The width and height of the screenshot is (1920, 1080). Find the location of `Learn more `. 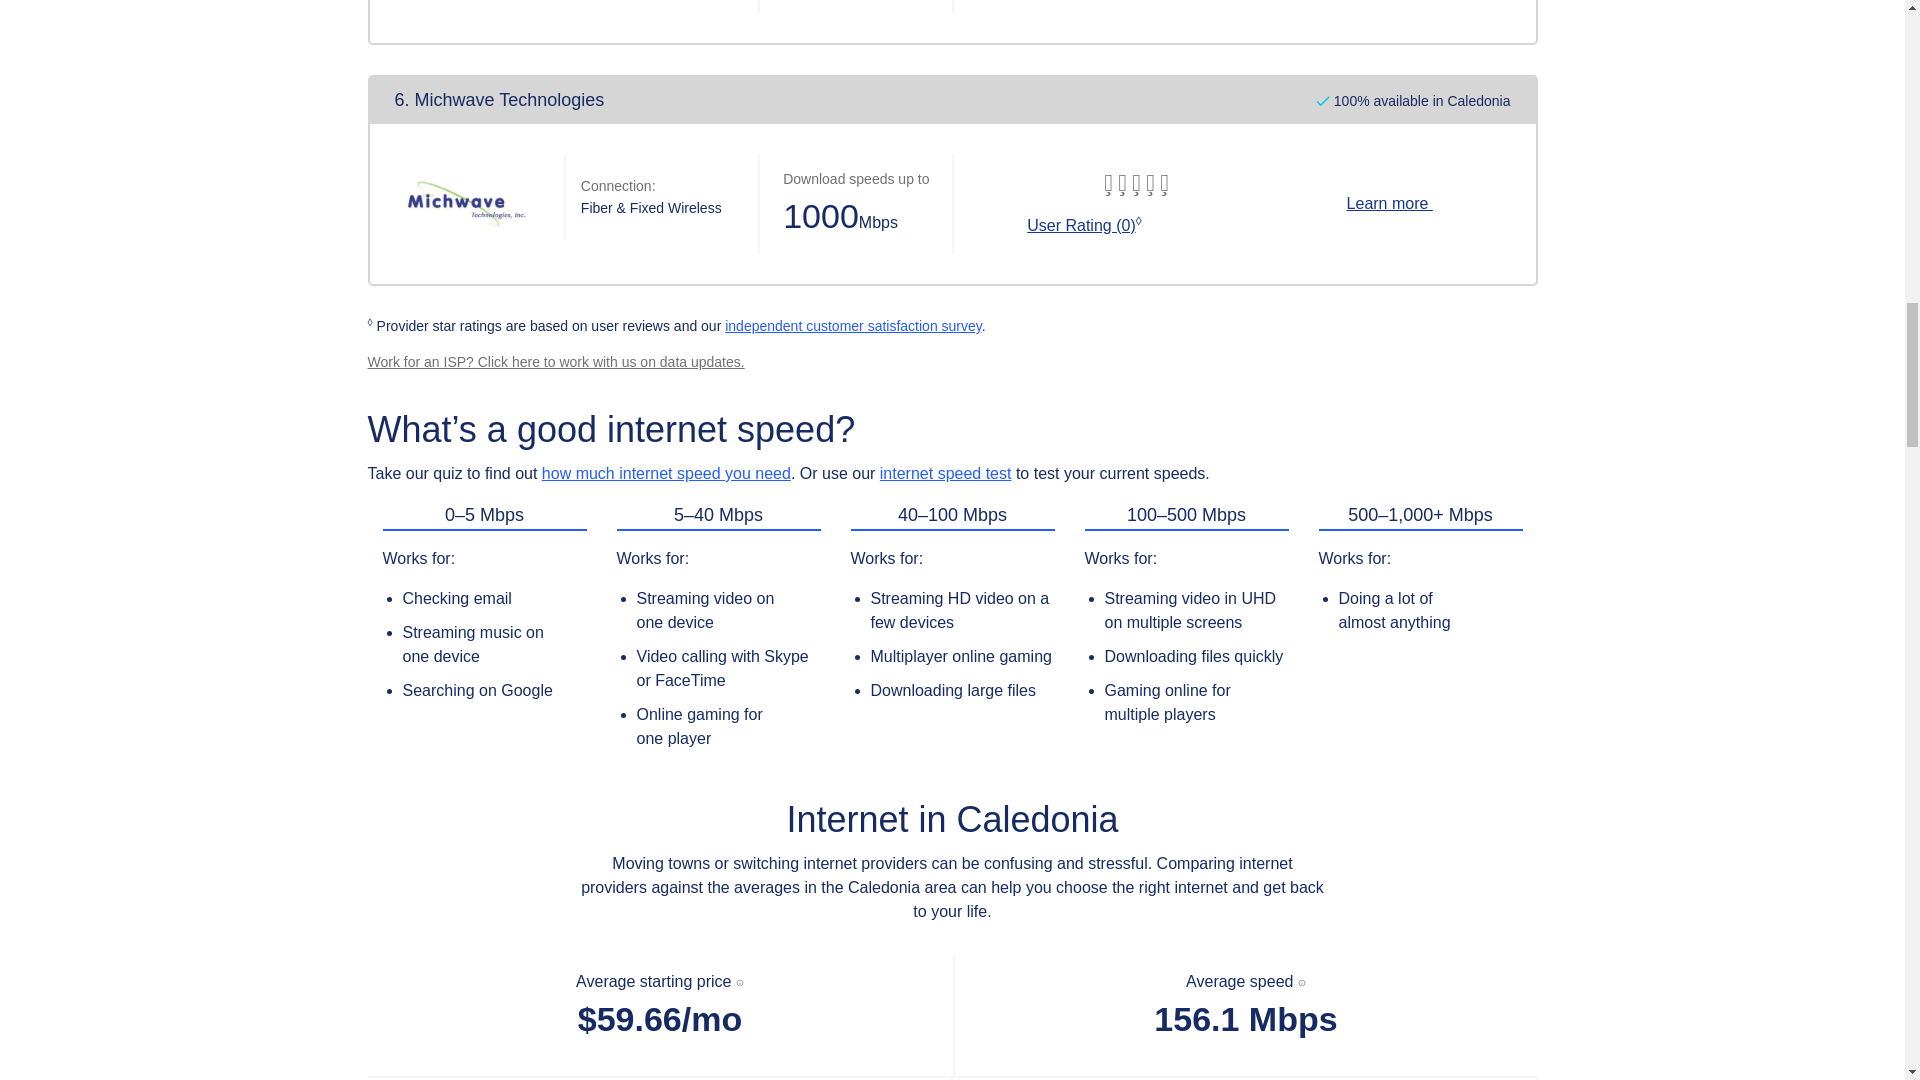

Learn more  is located at coordinates (1390, 203).